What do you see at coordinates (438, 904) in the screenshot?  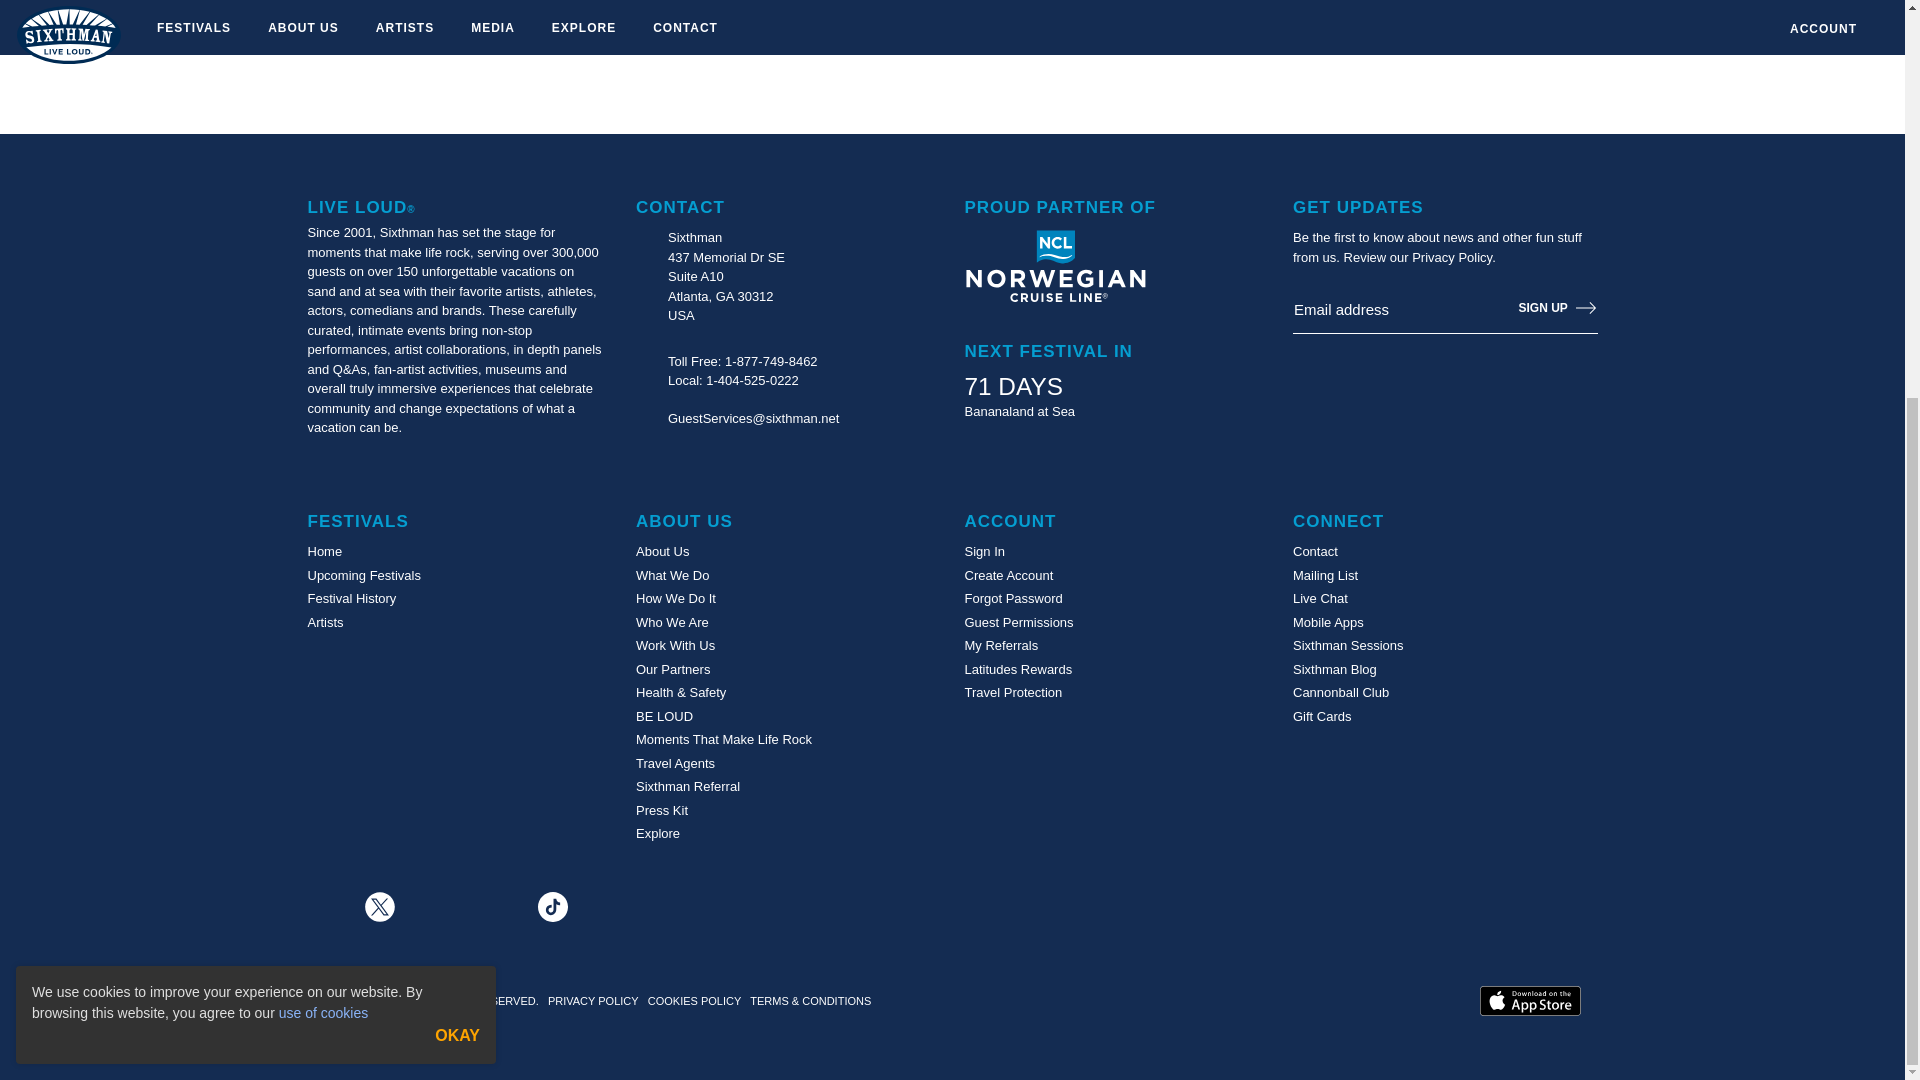 I see `Spotify` at bounding box center [438, 904].